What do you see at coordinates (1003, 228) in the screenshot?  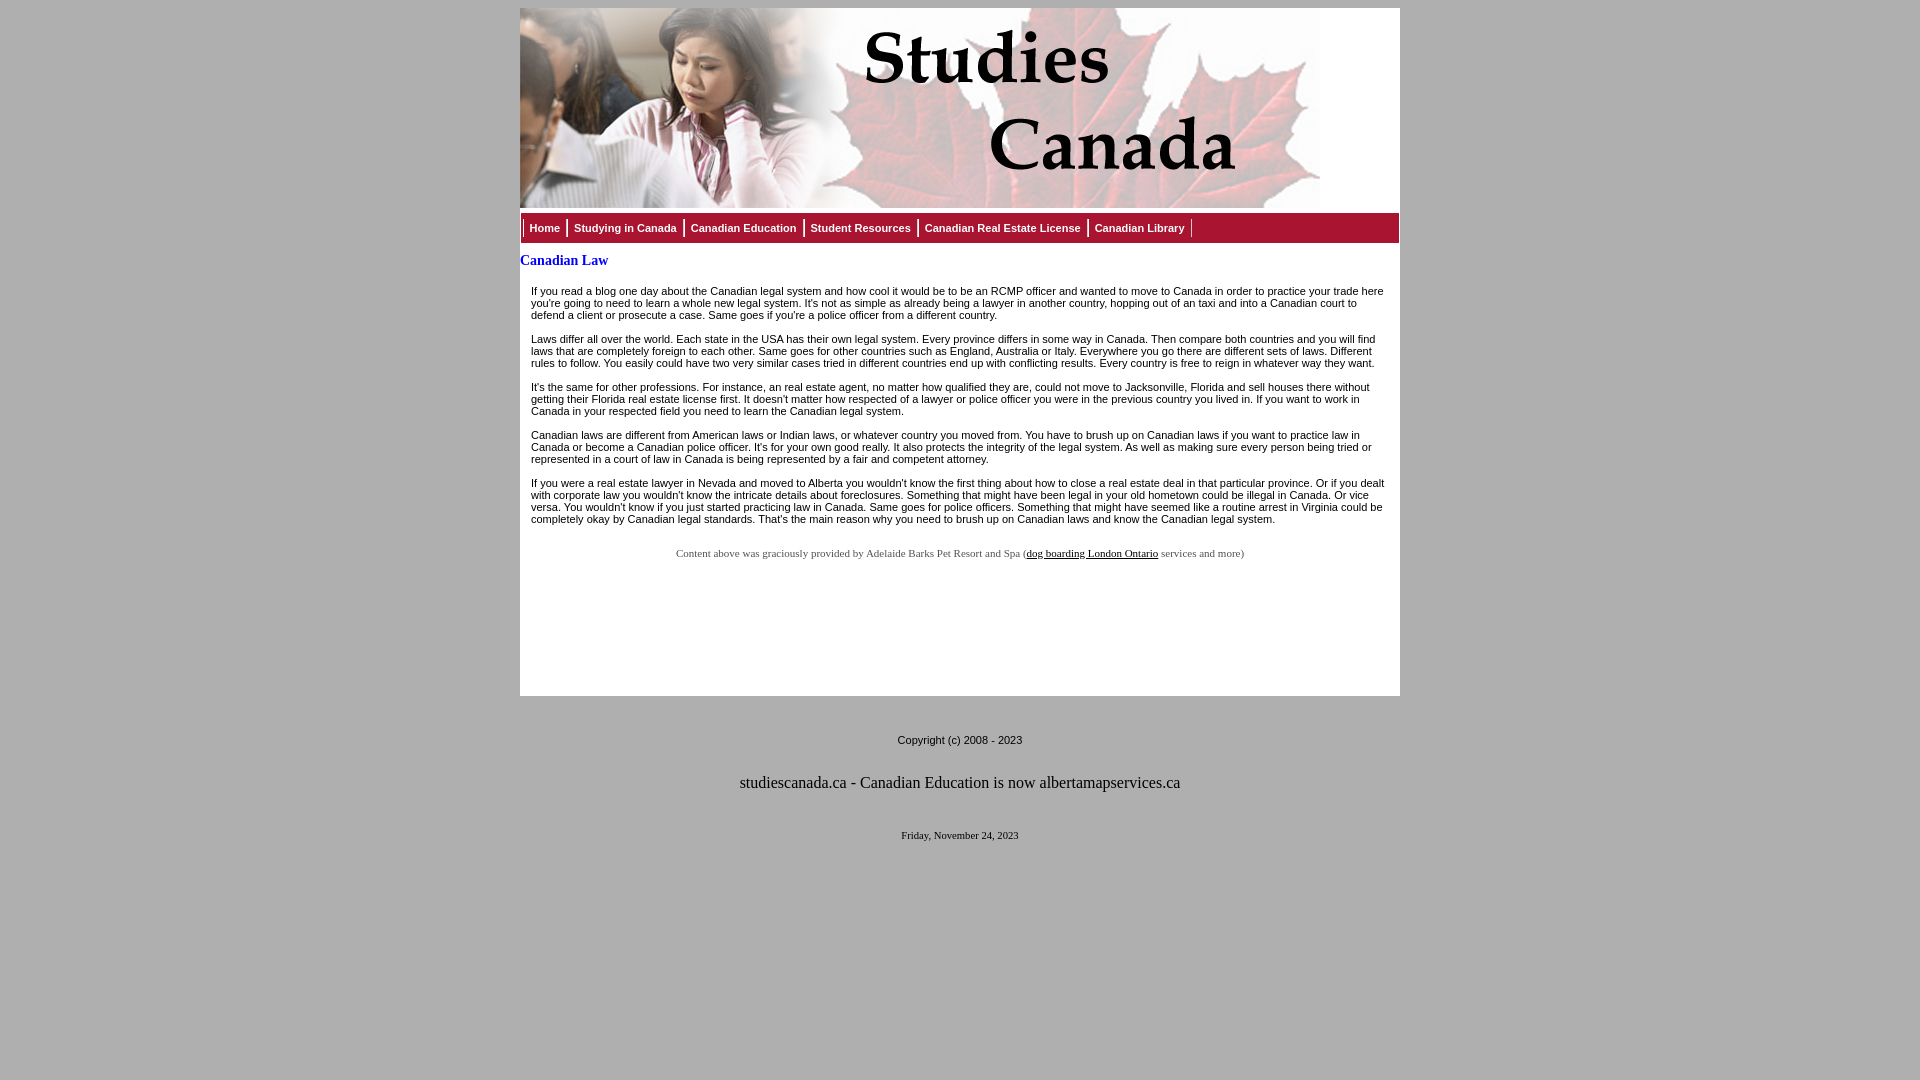 I see `Canadian Real Estate License` at bounding box center [1003, 228].